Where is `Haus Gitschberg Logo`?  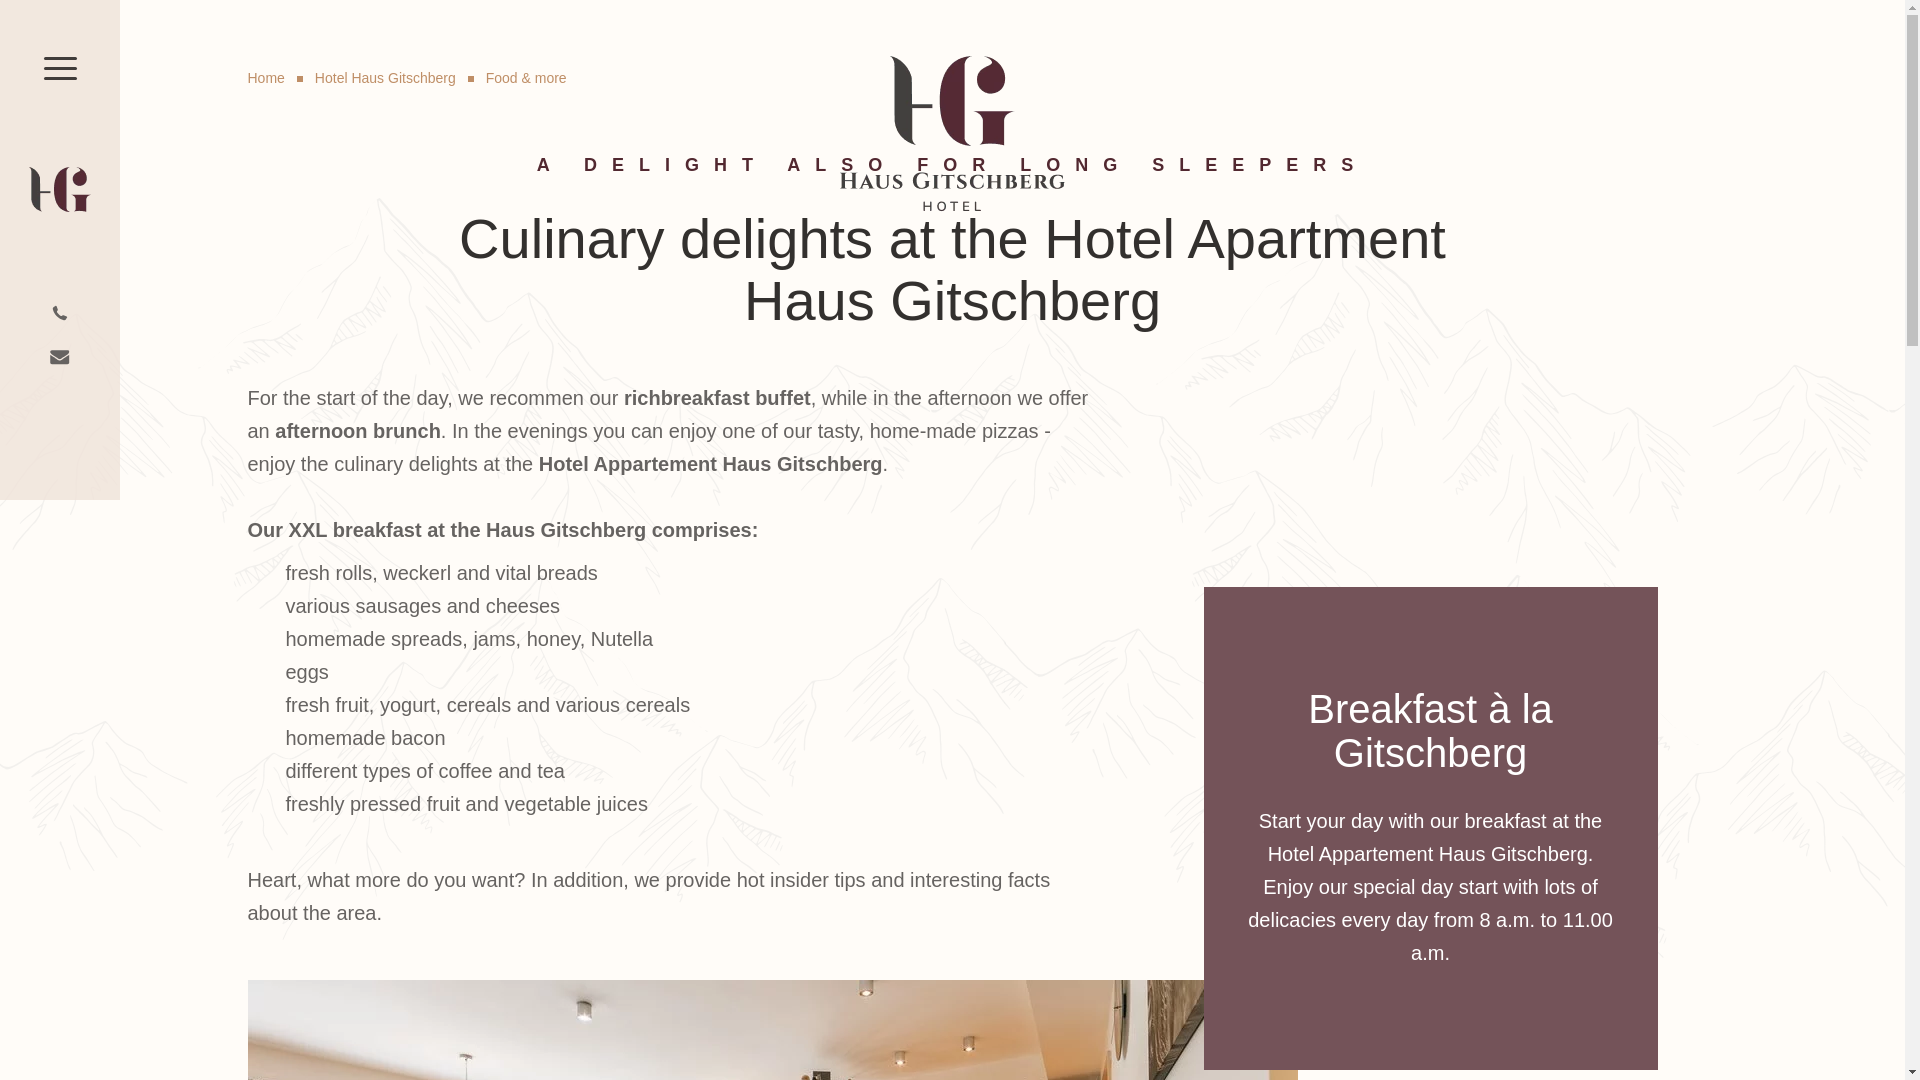
Haus Gitschberg Logo is located at coordinates (952, 138).